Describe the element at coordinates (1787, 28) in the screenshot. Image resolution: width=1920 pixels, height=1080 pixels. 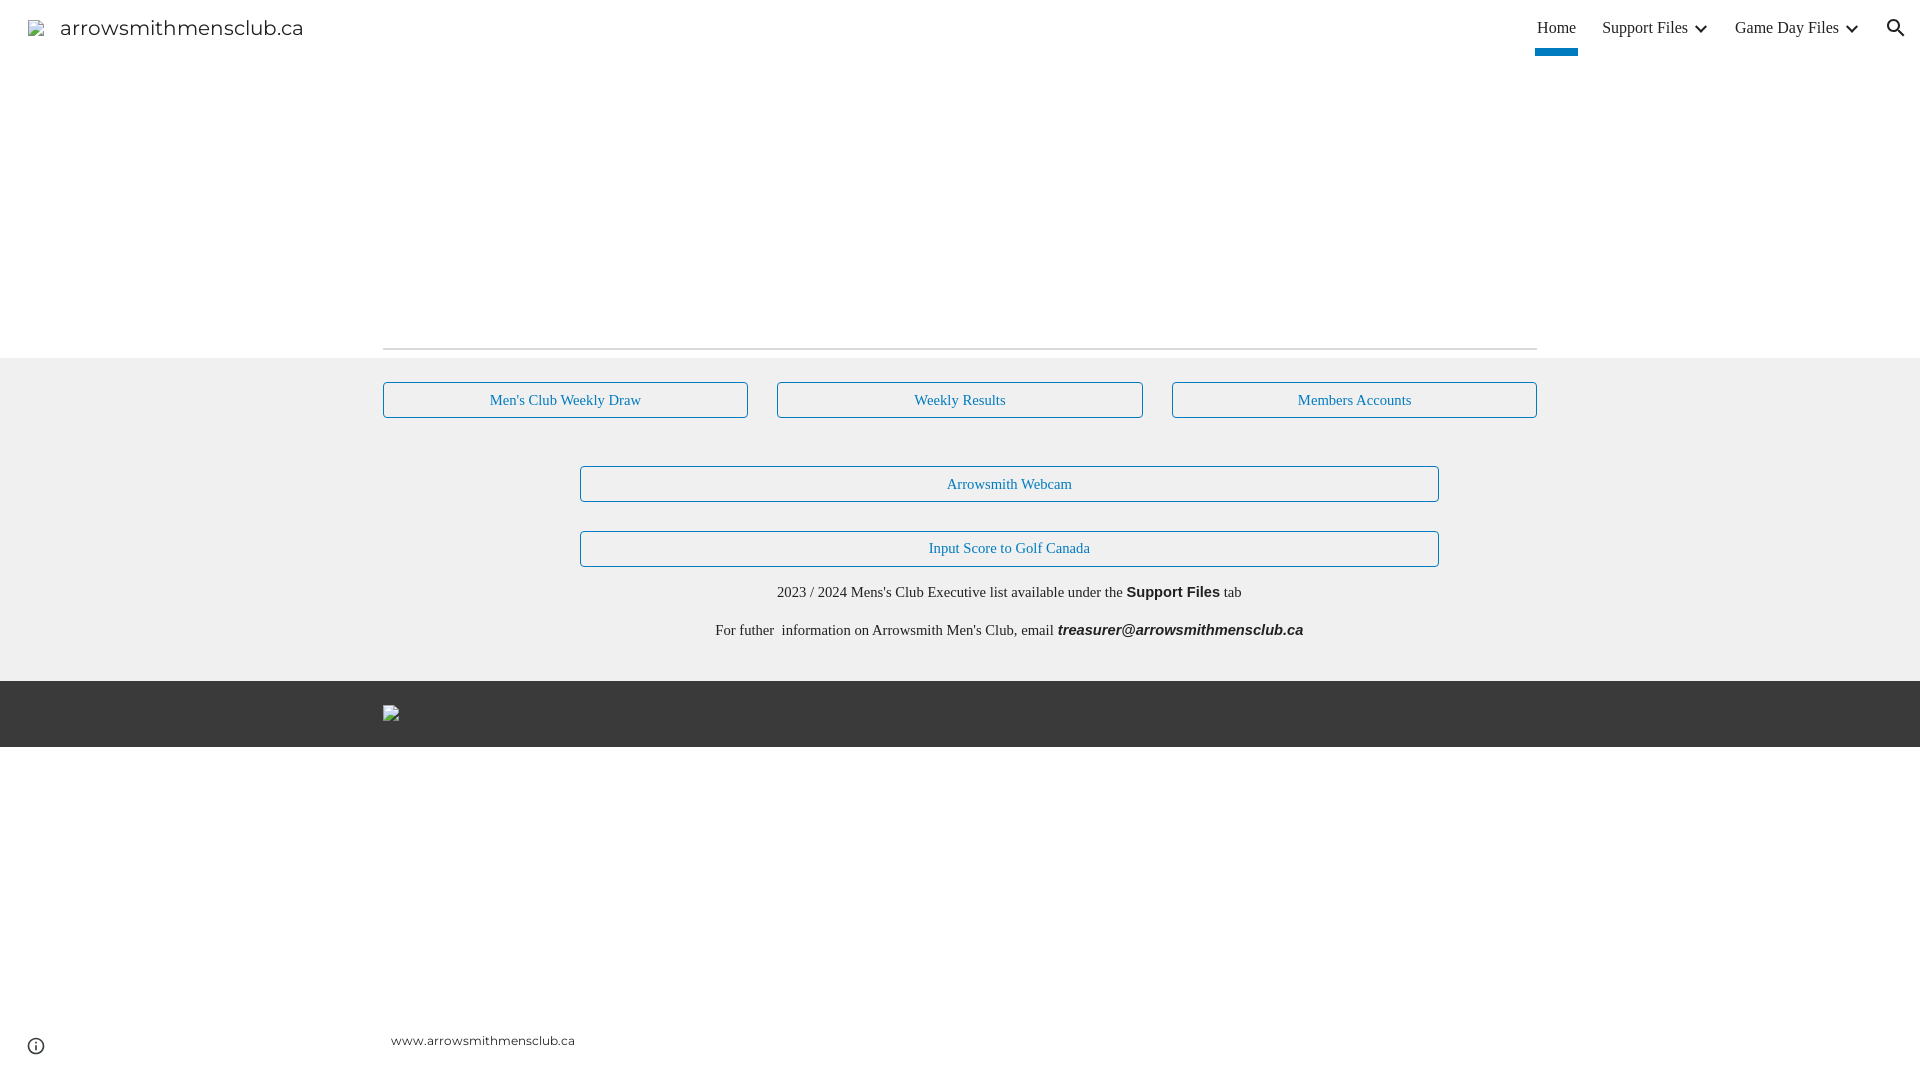
I see `Game Day Files` at that location.